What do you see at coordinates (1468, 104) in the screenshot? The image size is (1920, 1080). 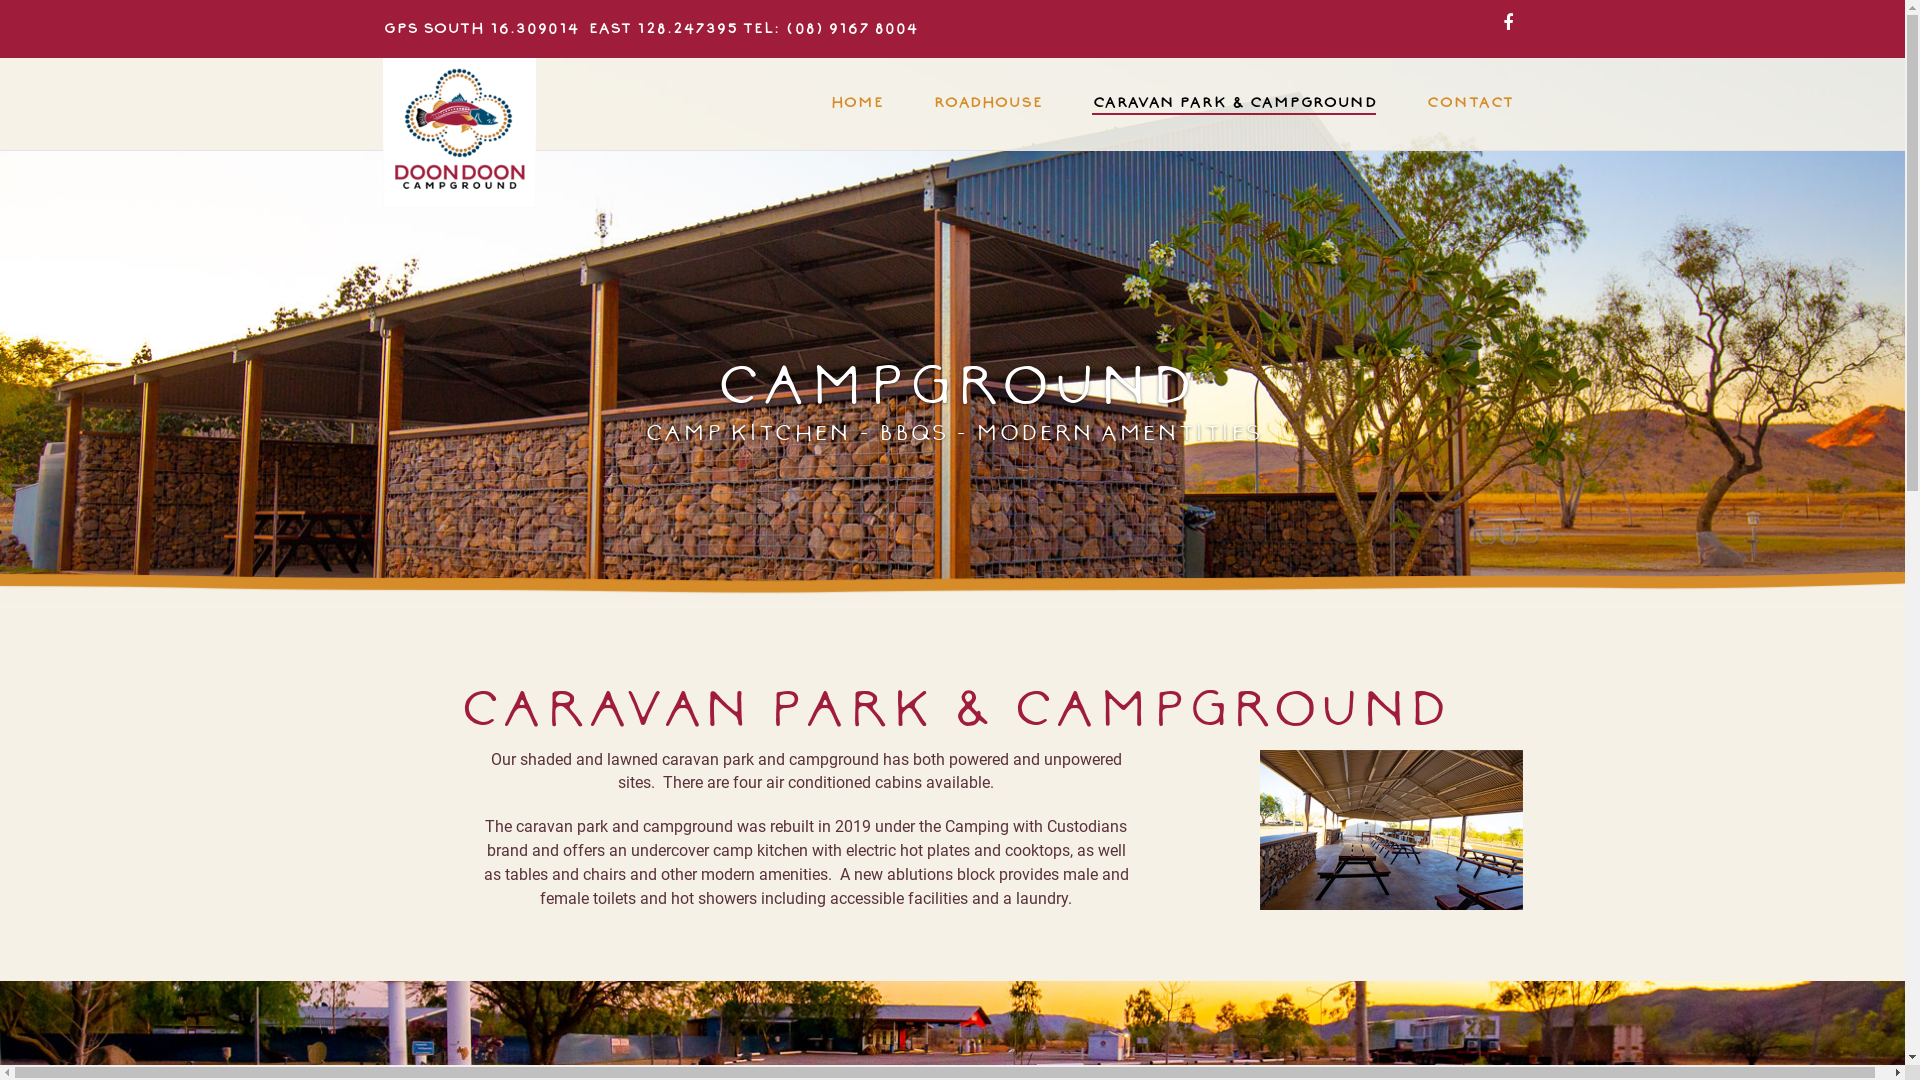 I see `CONTACT` at bounding box center [1468, 104].